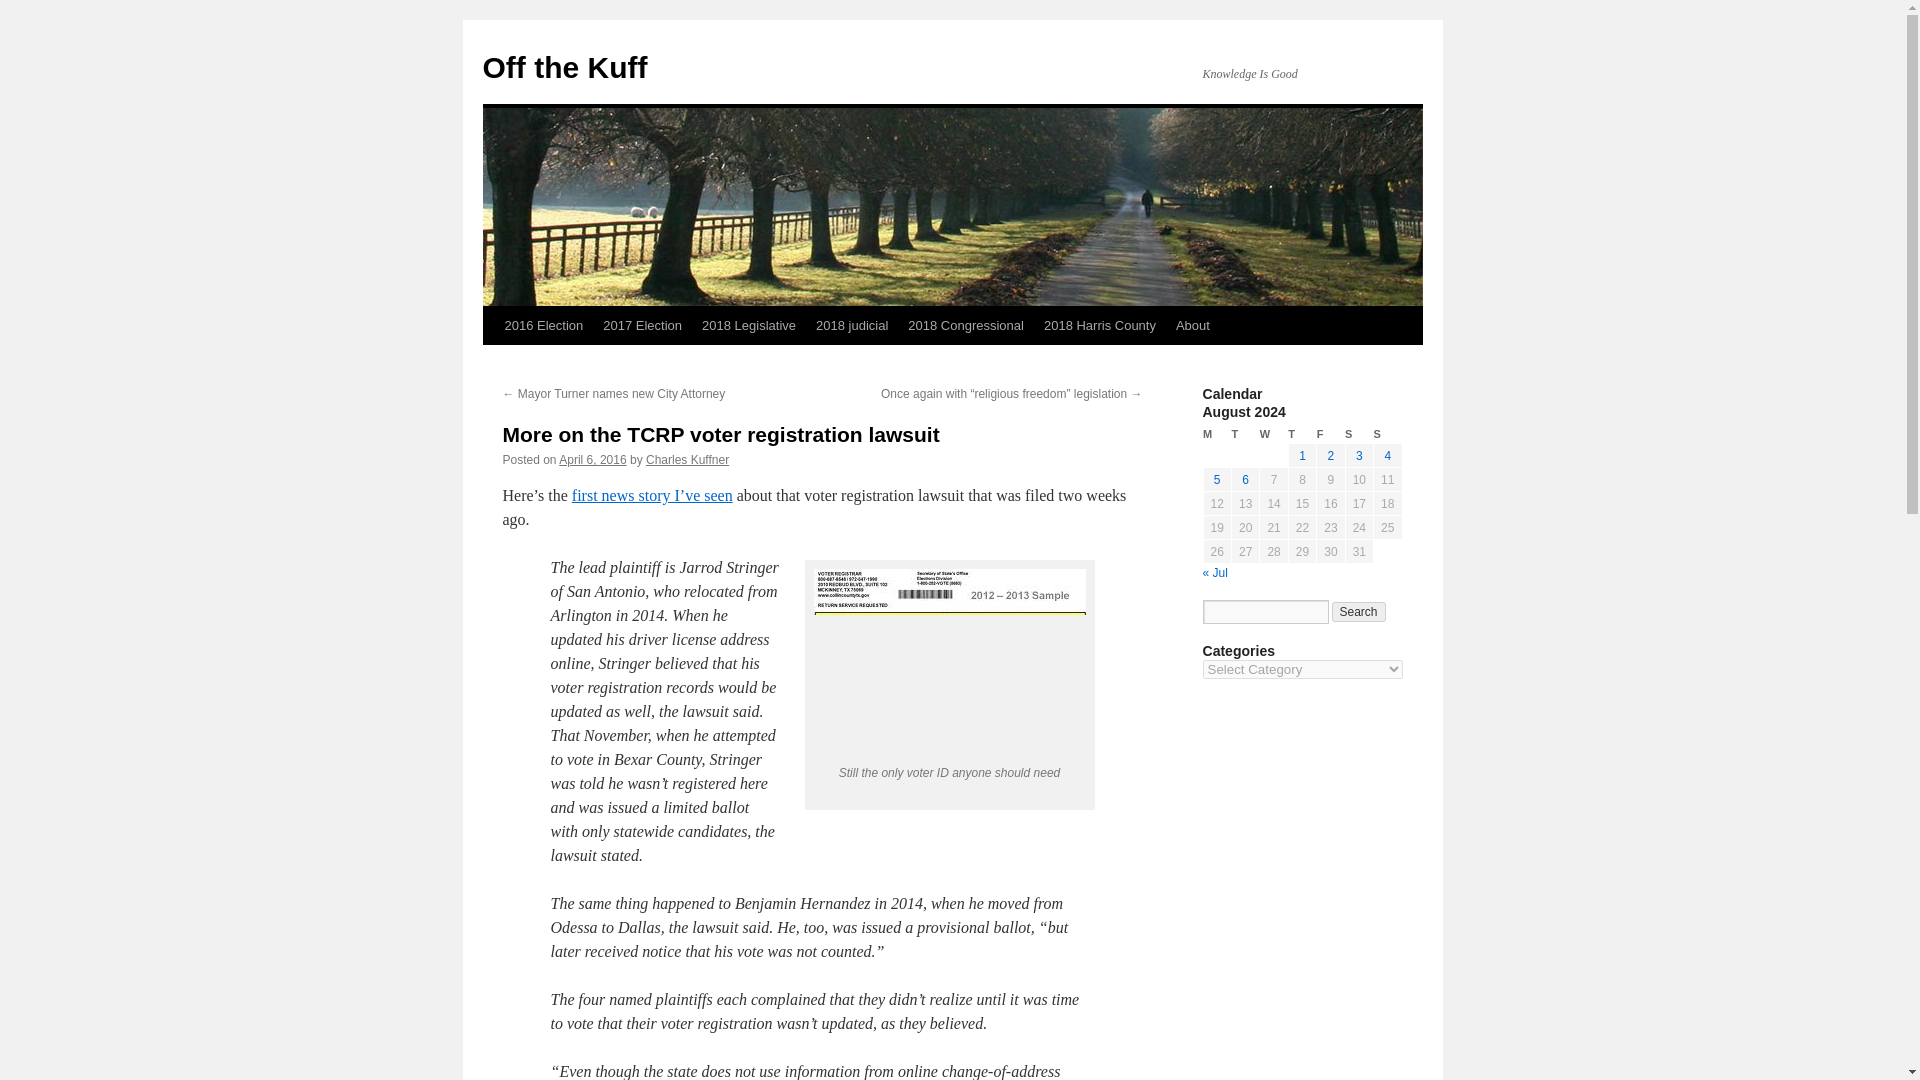 Image resolution: width=1920 pixels, height=1080 pixels. I want to click on 6, so click(1246, 480).